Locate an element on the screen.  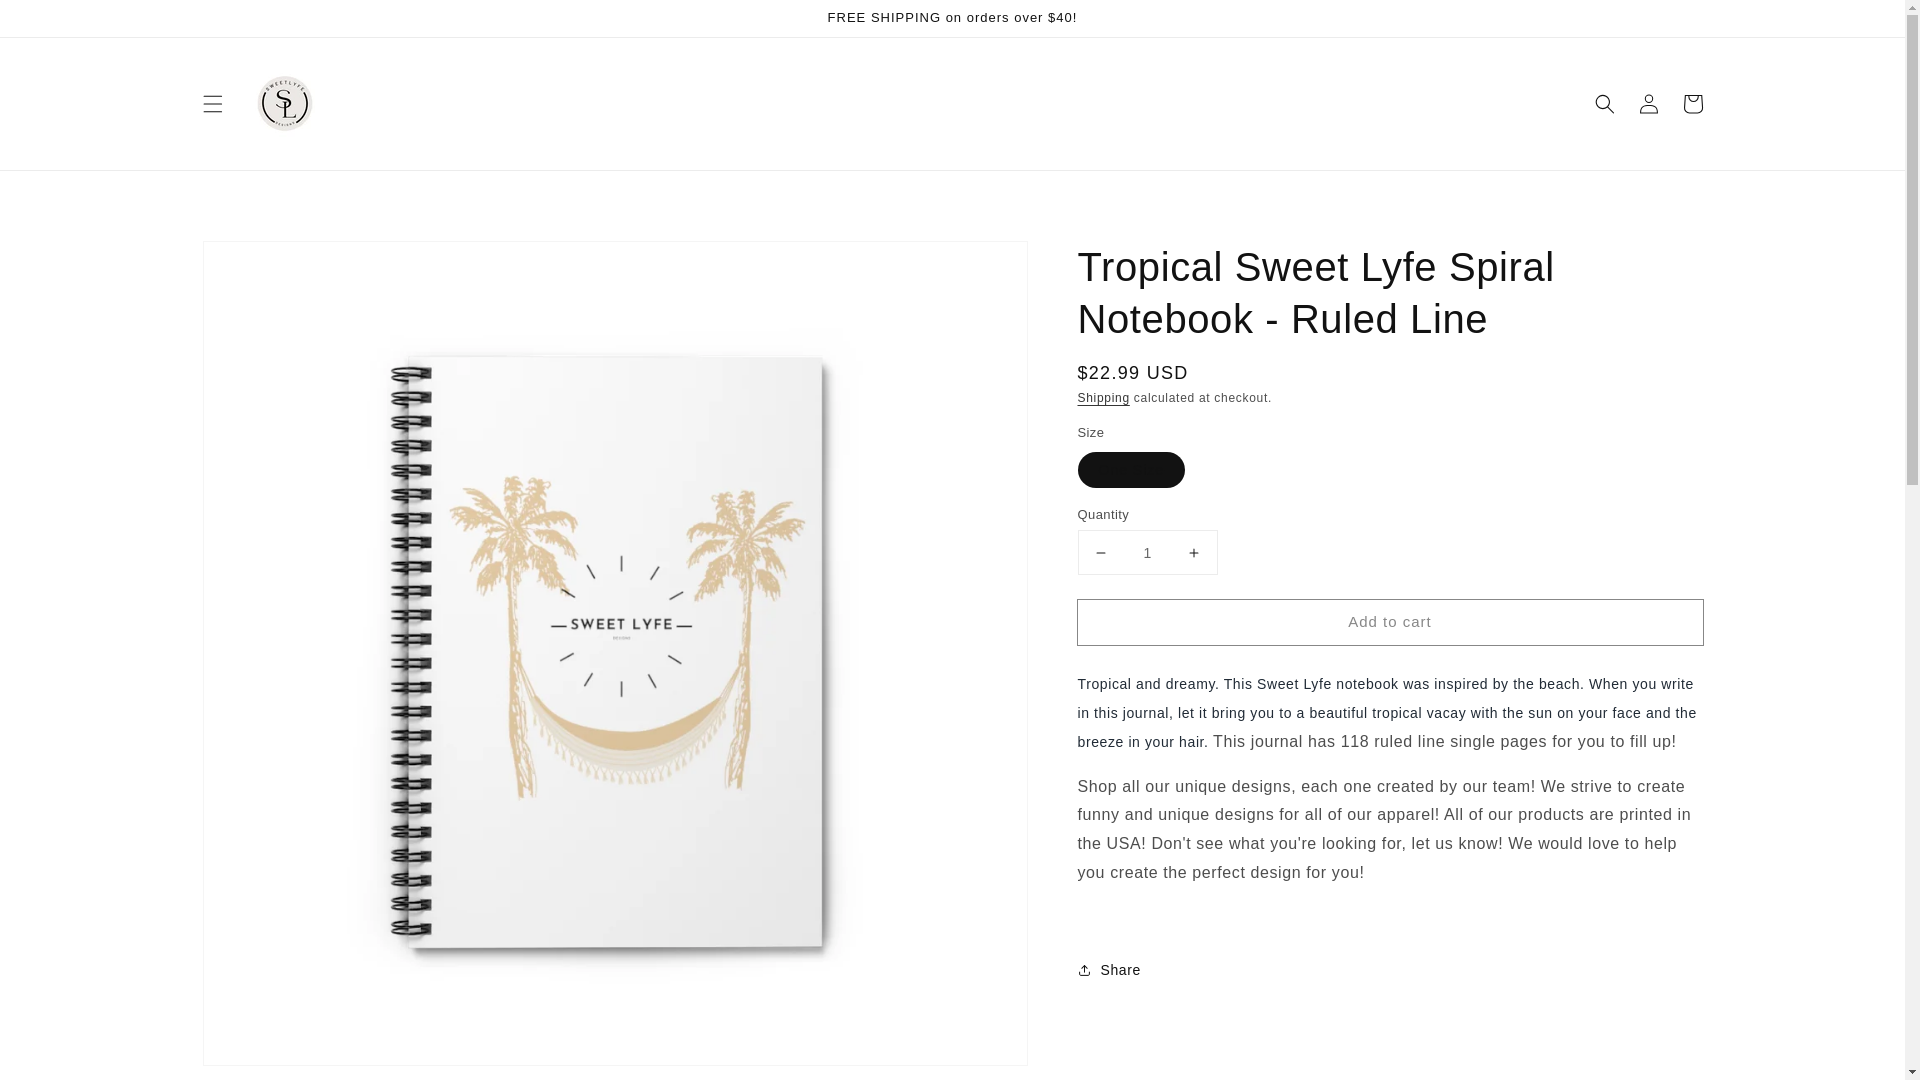
Skip to product information is located at coordinates (262, 262).